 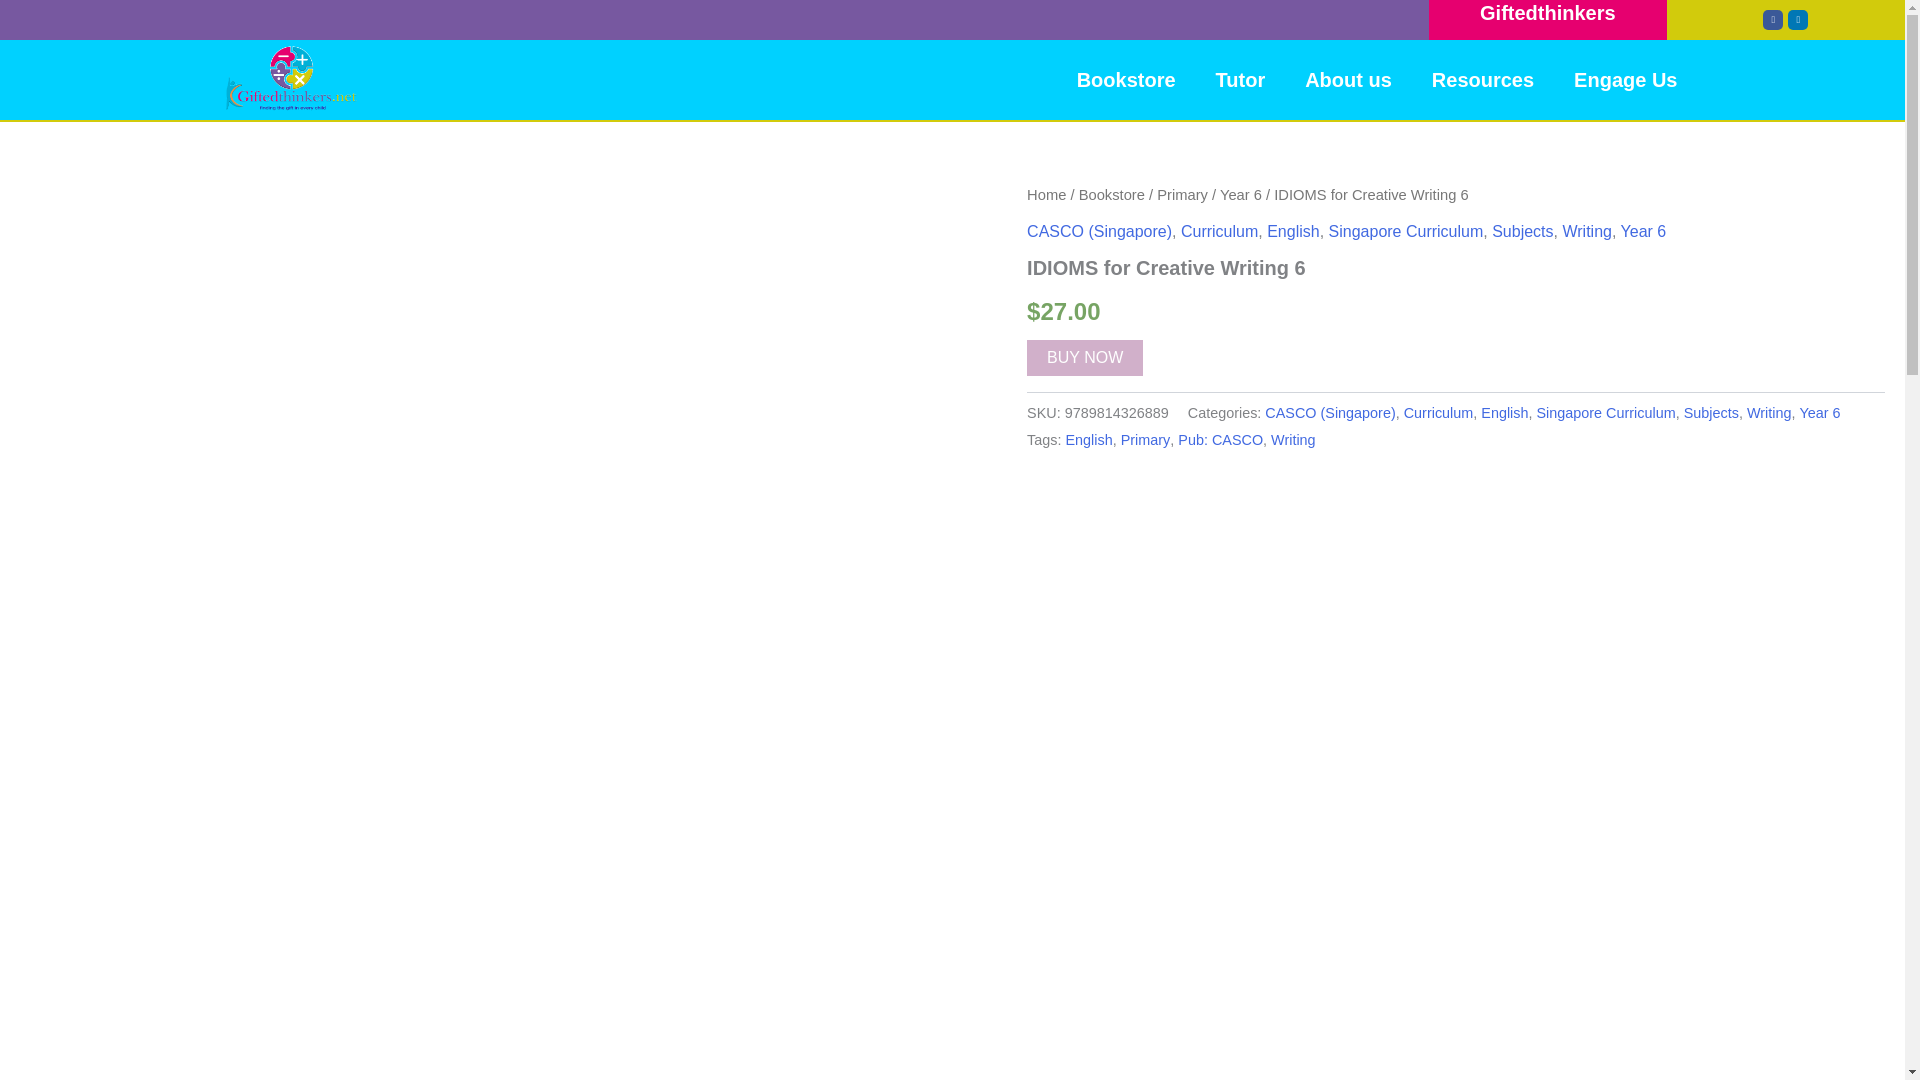 What do you see at coordinates (1522, 230) in the screenshot?
I see `Subjects` at bounding box center [1522, 230].